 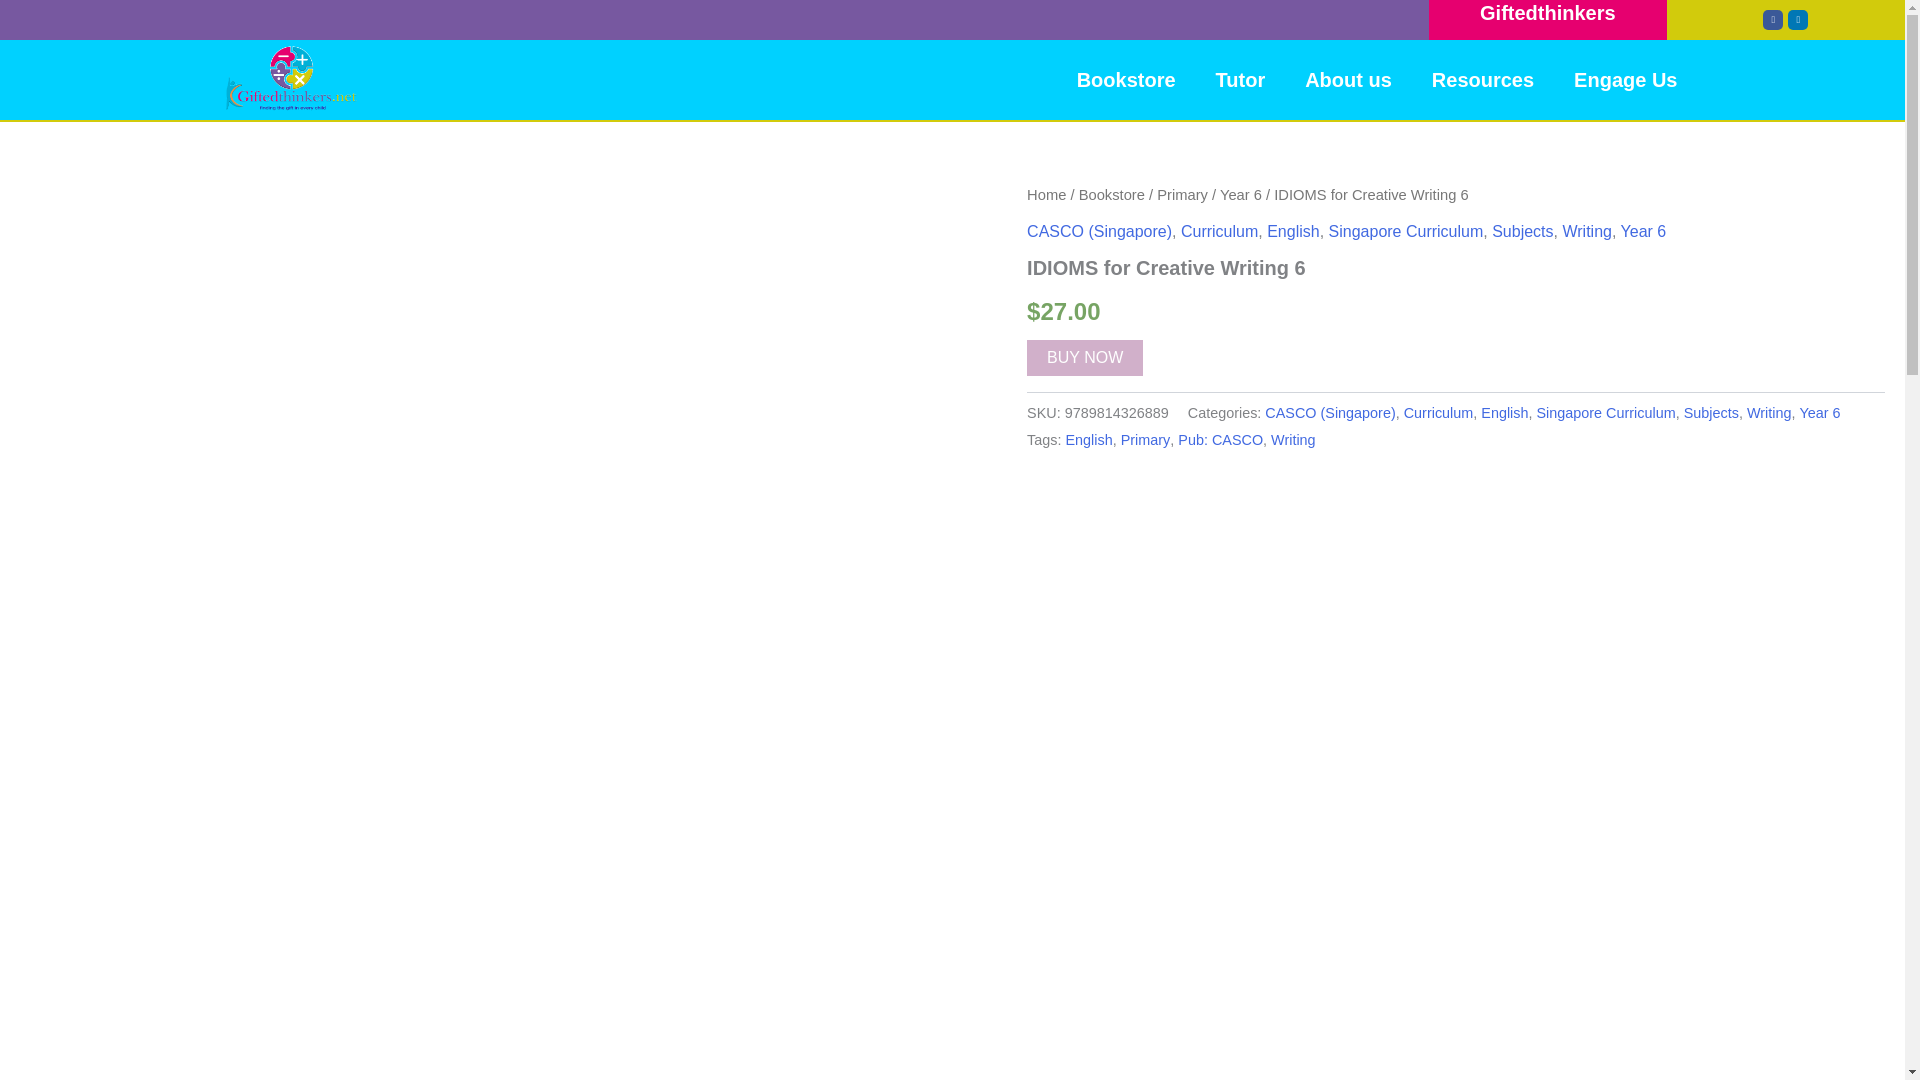 What do you see at coordinates (1522, 230) in the screenshot?
I see `Subjects` at bounding box center [1522, 230].